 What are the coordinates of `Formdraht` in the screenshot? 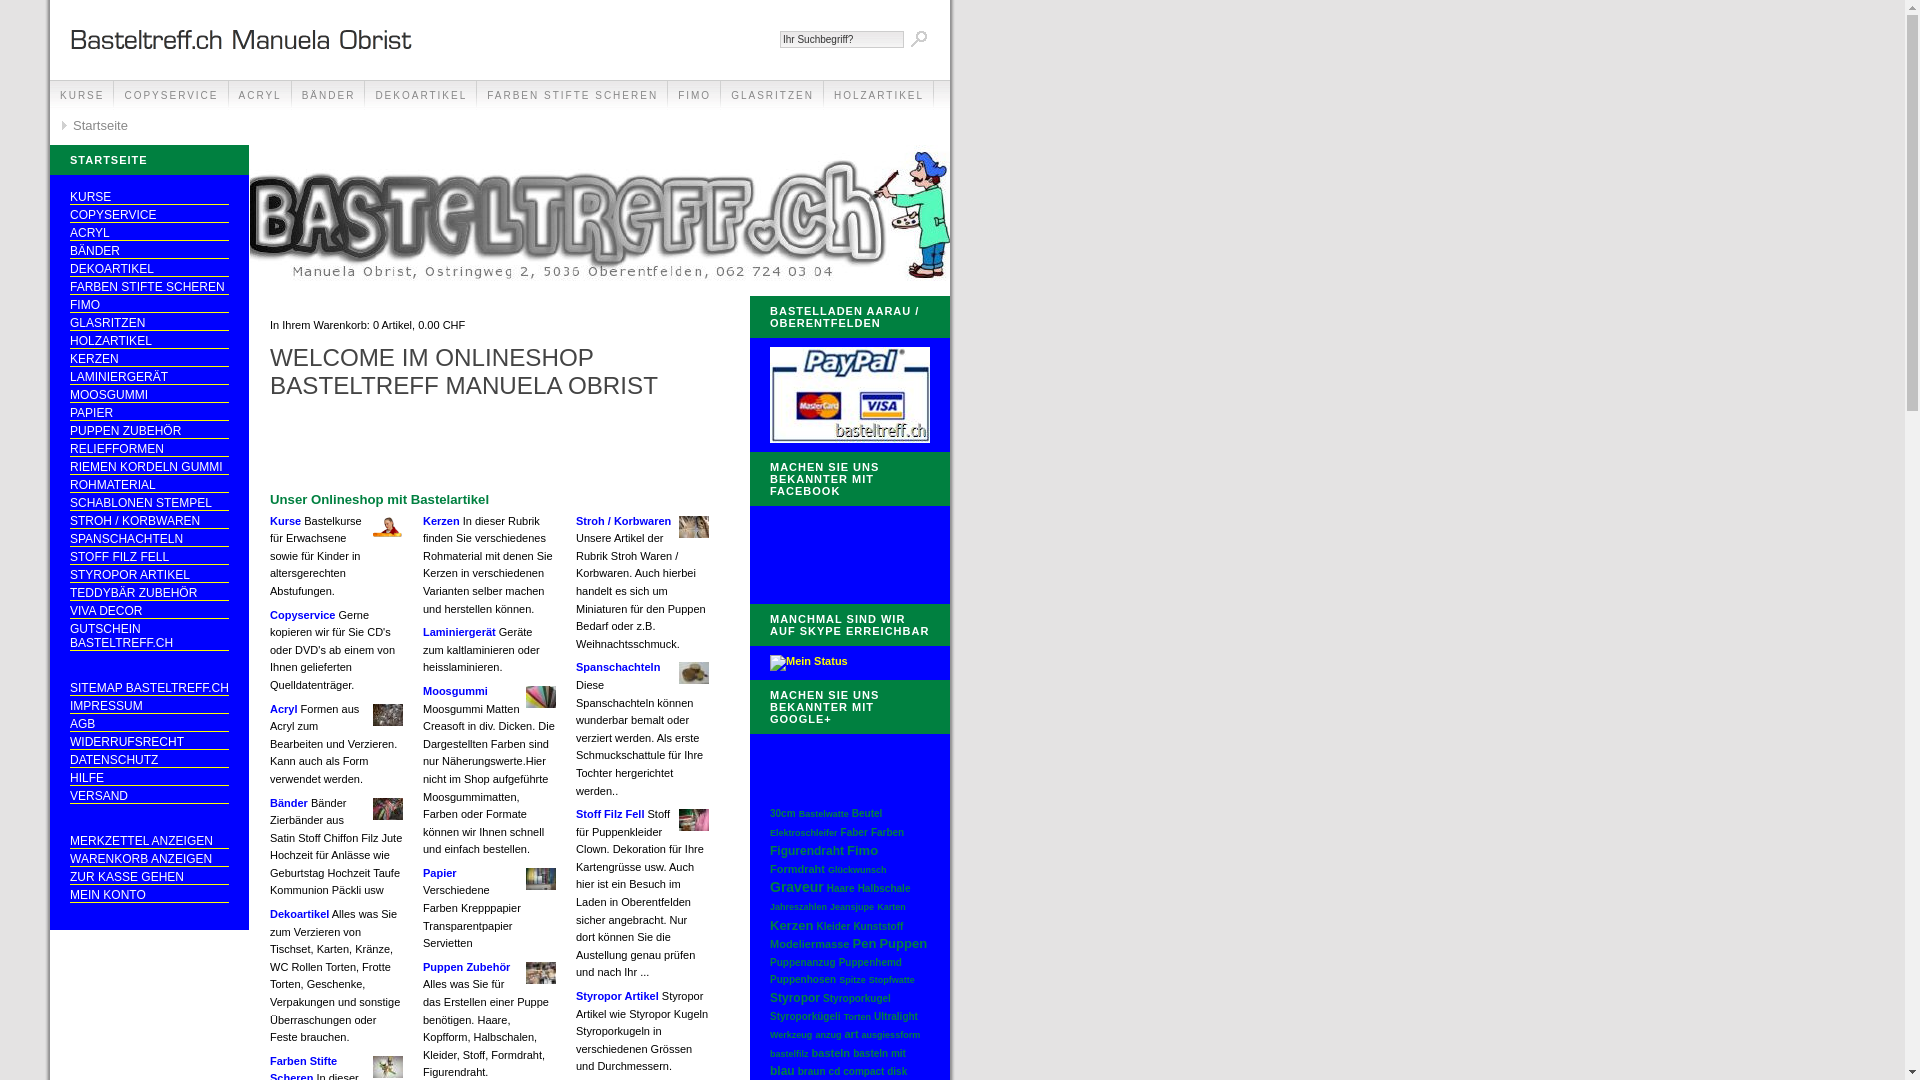 It's located at (798, 869).